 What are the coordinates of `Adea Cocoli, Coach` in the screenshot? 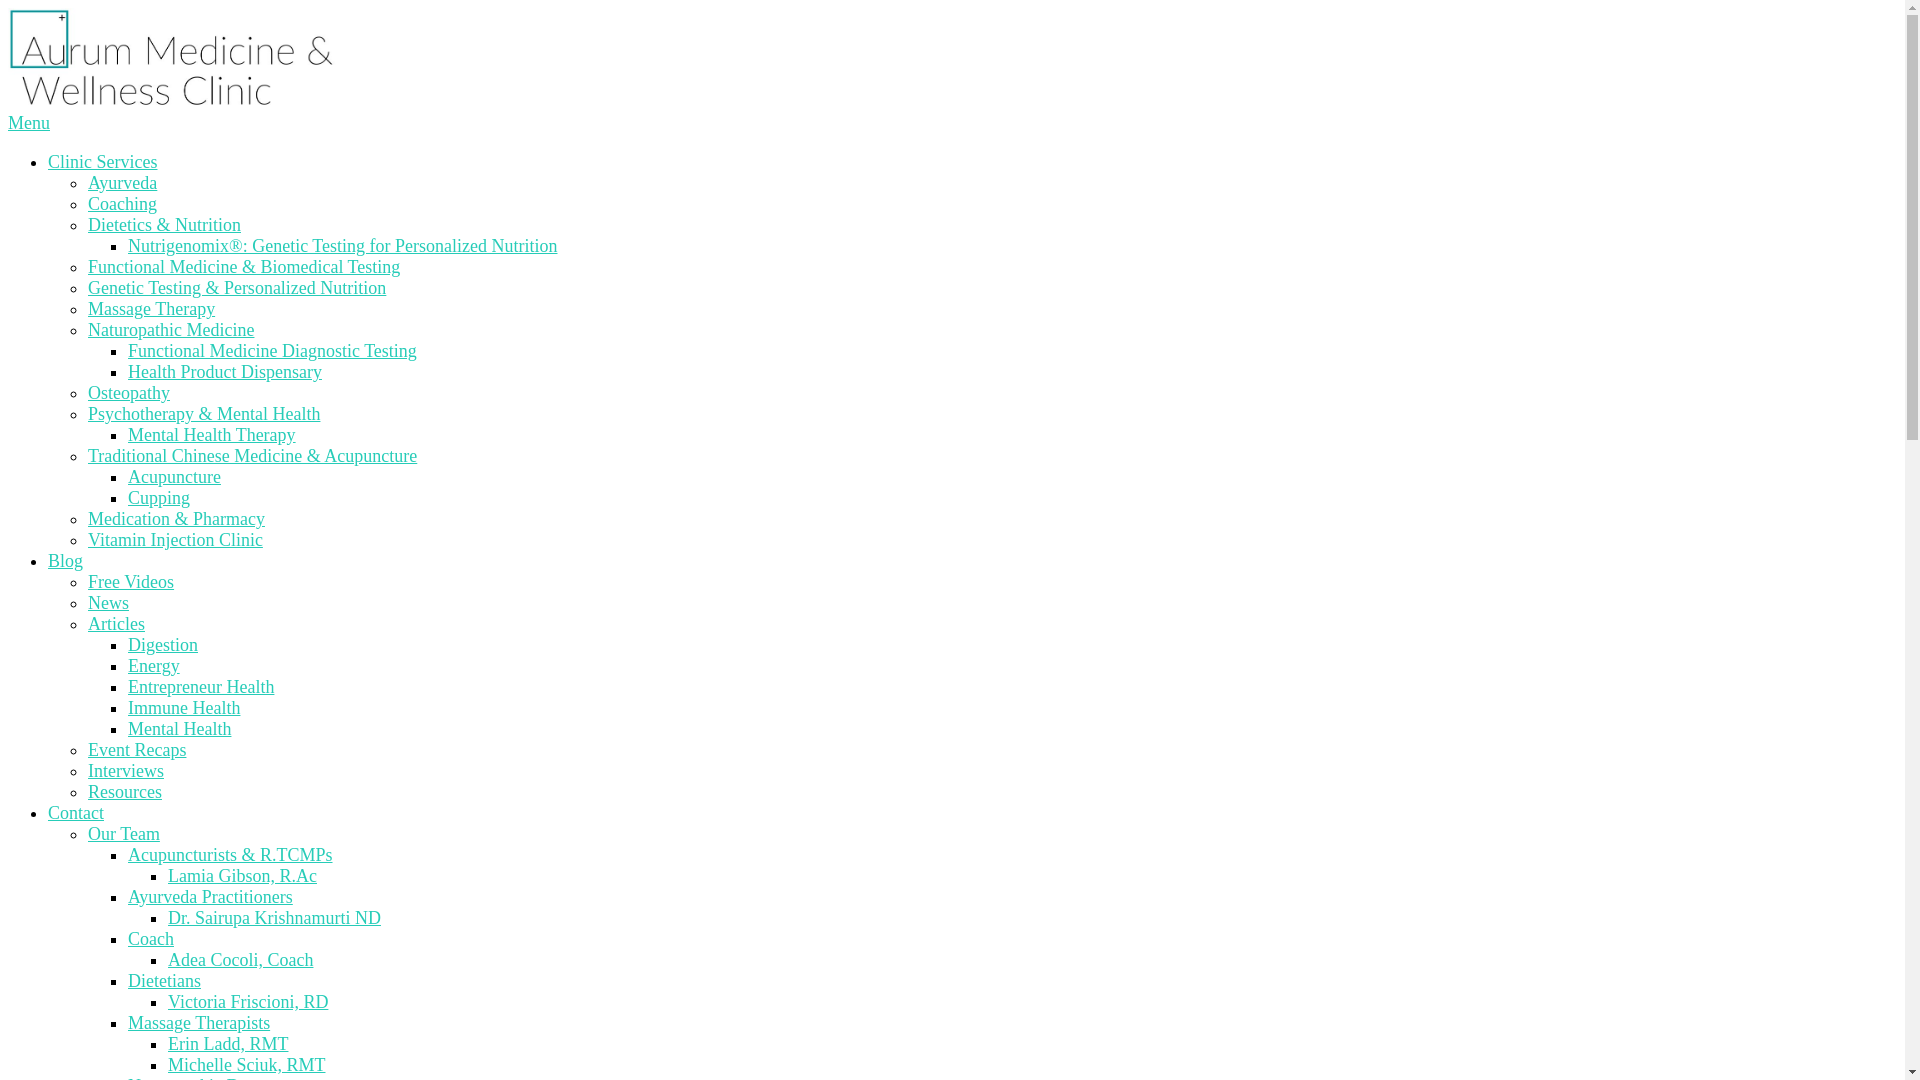 It's located at (240, 960).